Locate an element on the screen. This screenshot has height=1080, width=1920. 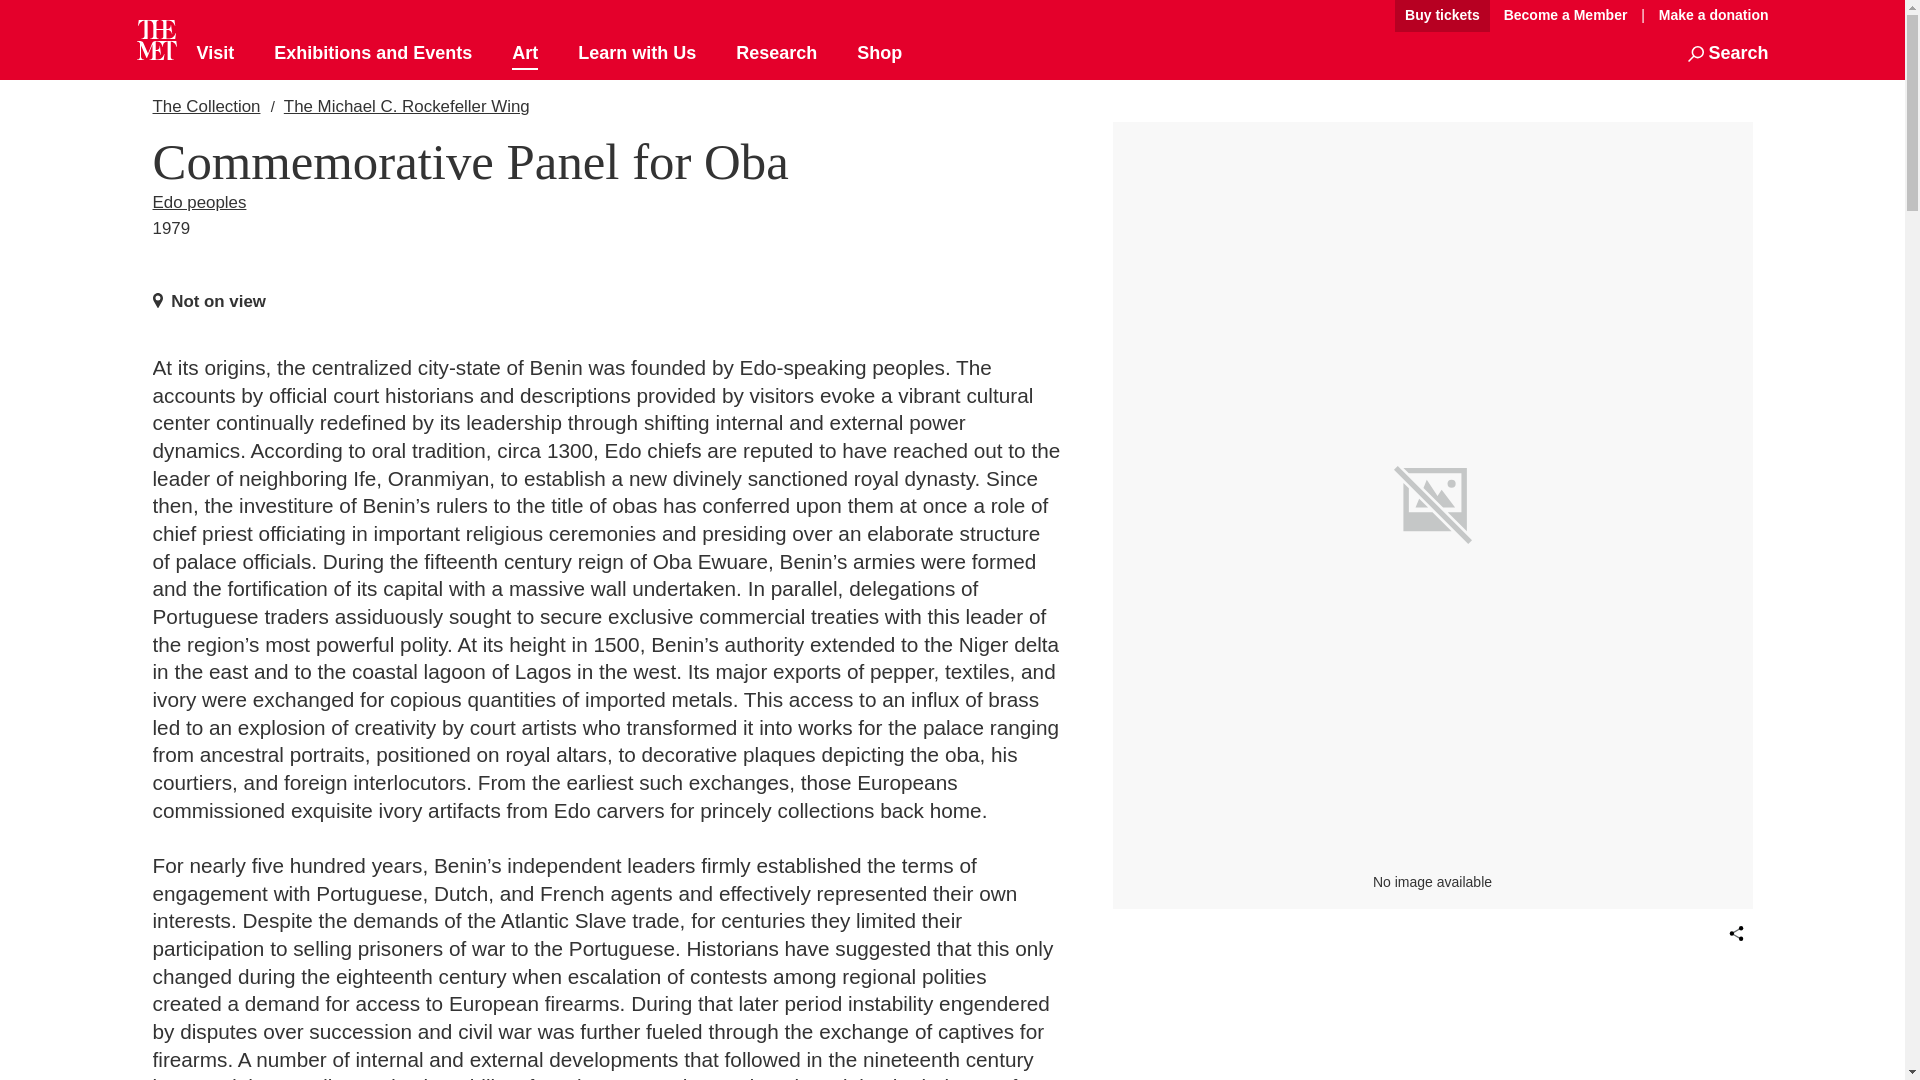
Learn with Us is located at coordinates (636, 54).